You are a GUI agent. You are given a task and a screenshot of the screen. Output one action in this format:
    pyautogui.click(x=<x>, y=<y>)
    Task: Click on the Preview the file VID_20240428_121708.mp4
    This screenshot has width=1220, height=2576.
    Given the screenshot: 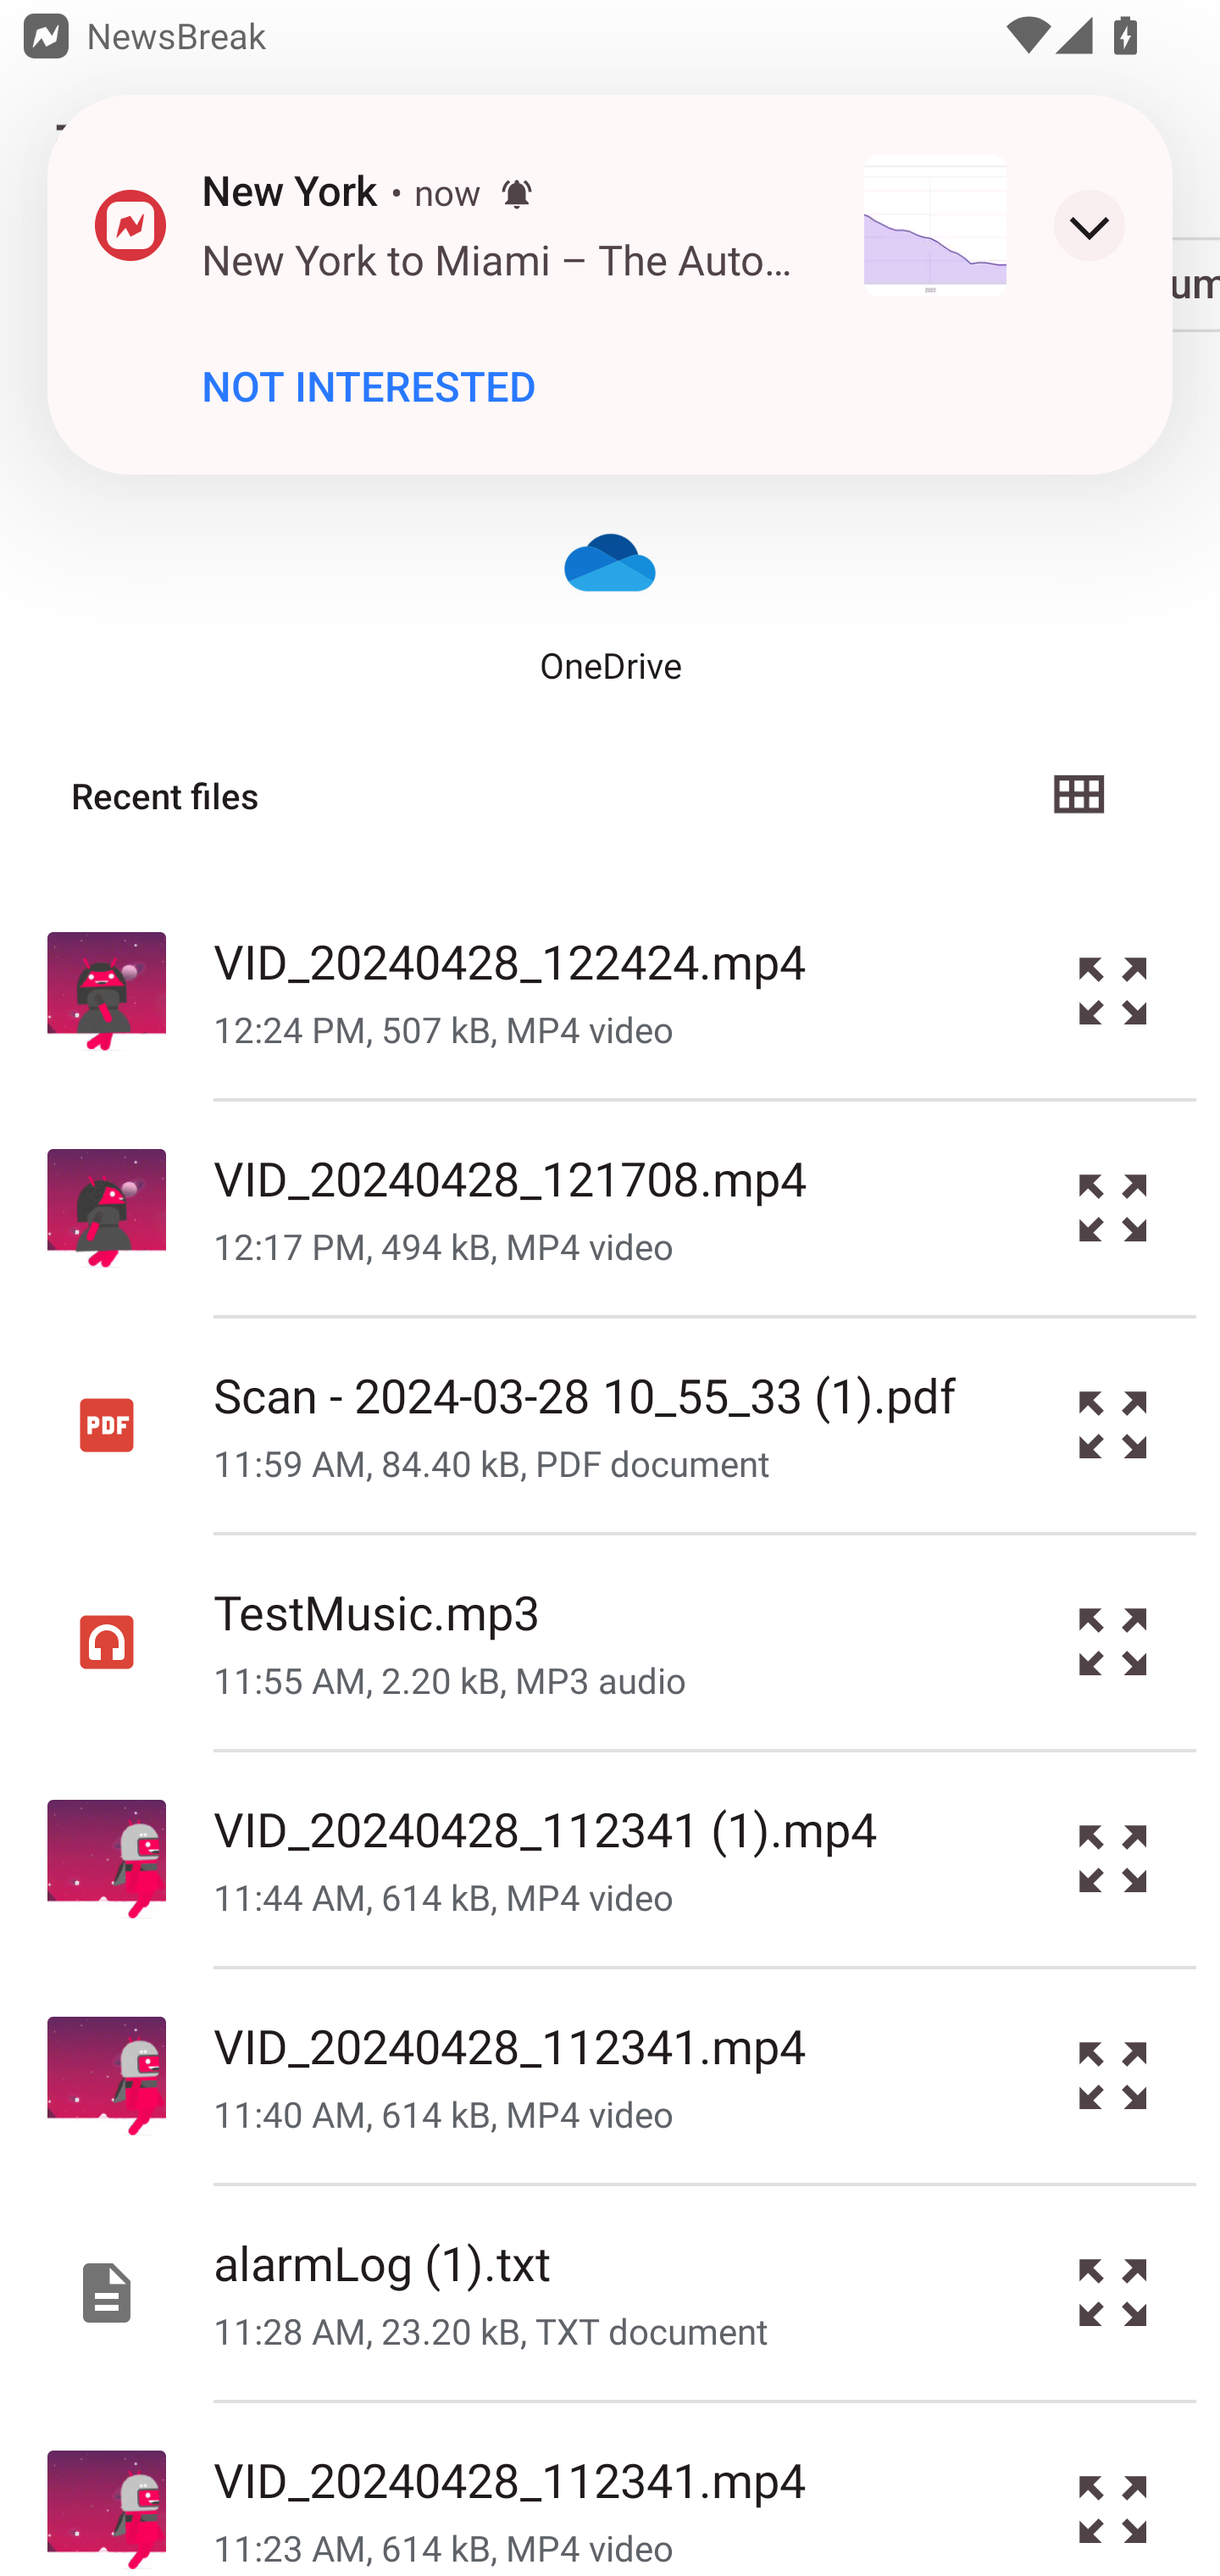 What is the action you would take?
    pyautogui.click(x=1113, y=1209)
    